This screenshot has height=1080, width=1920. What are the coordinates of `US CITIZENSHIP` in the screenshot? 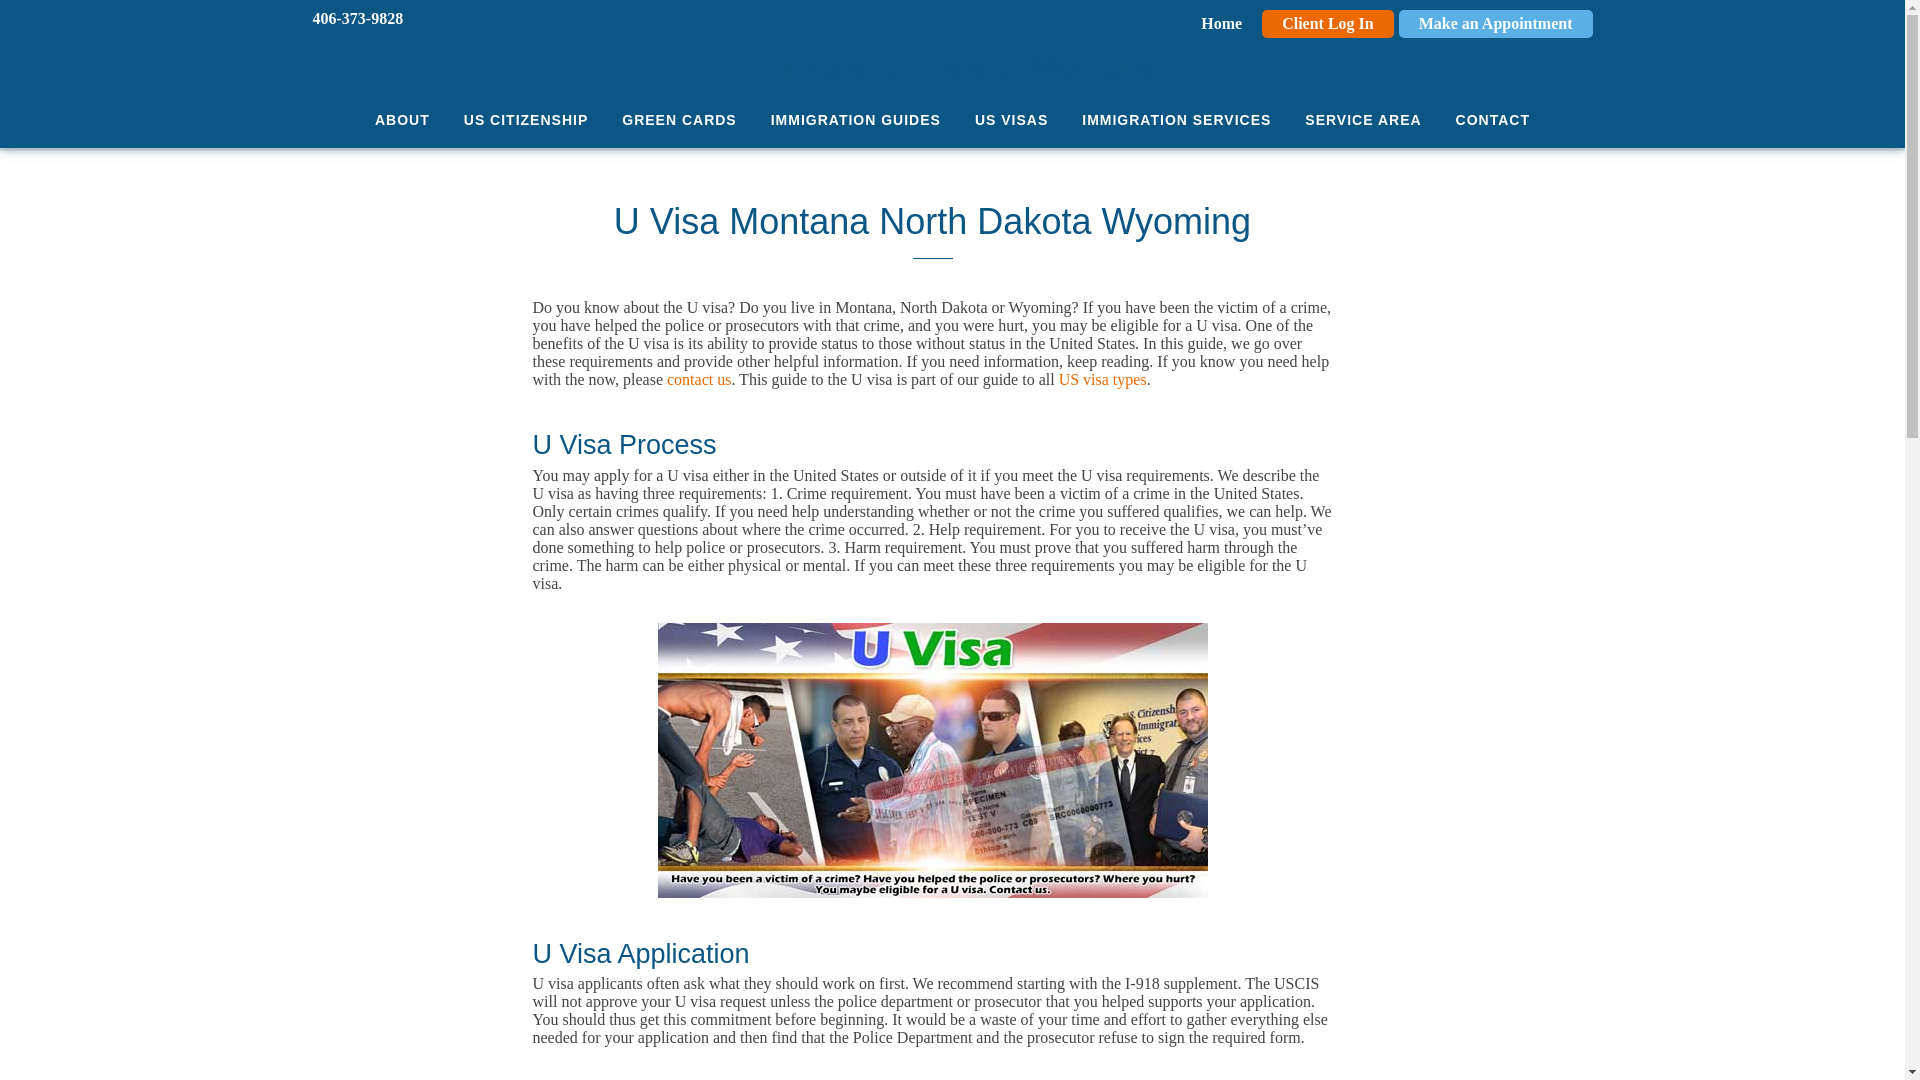 It's located at (526, 119).